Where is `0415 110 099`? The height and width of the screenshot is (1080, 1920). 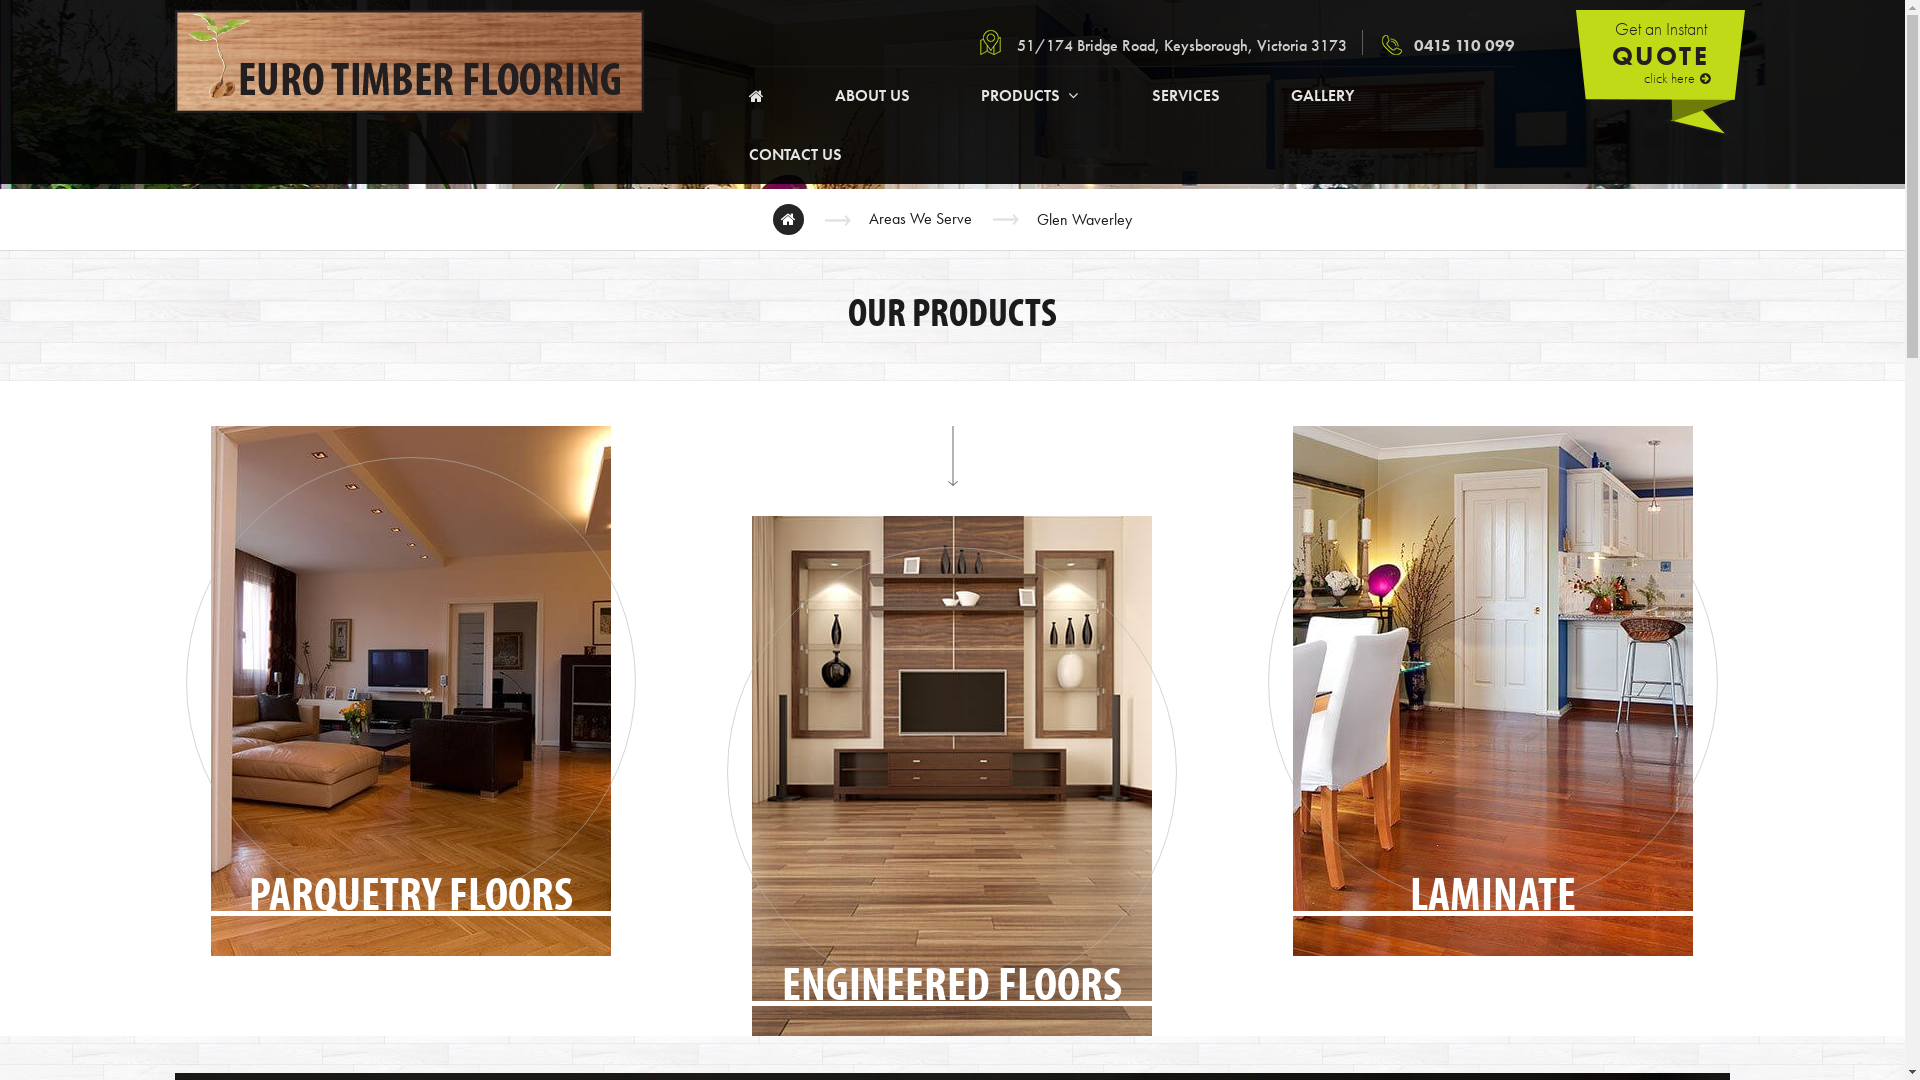 0415 110 099 is located at coordinates (1448, 45).